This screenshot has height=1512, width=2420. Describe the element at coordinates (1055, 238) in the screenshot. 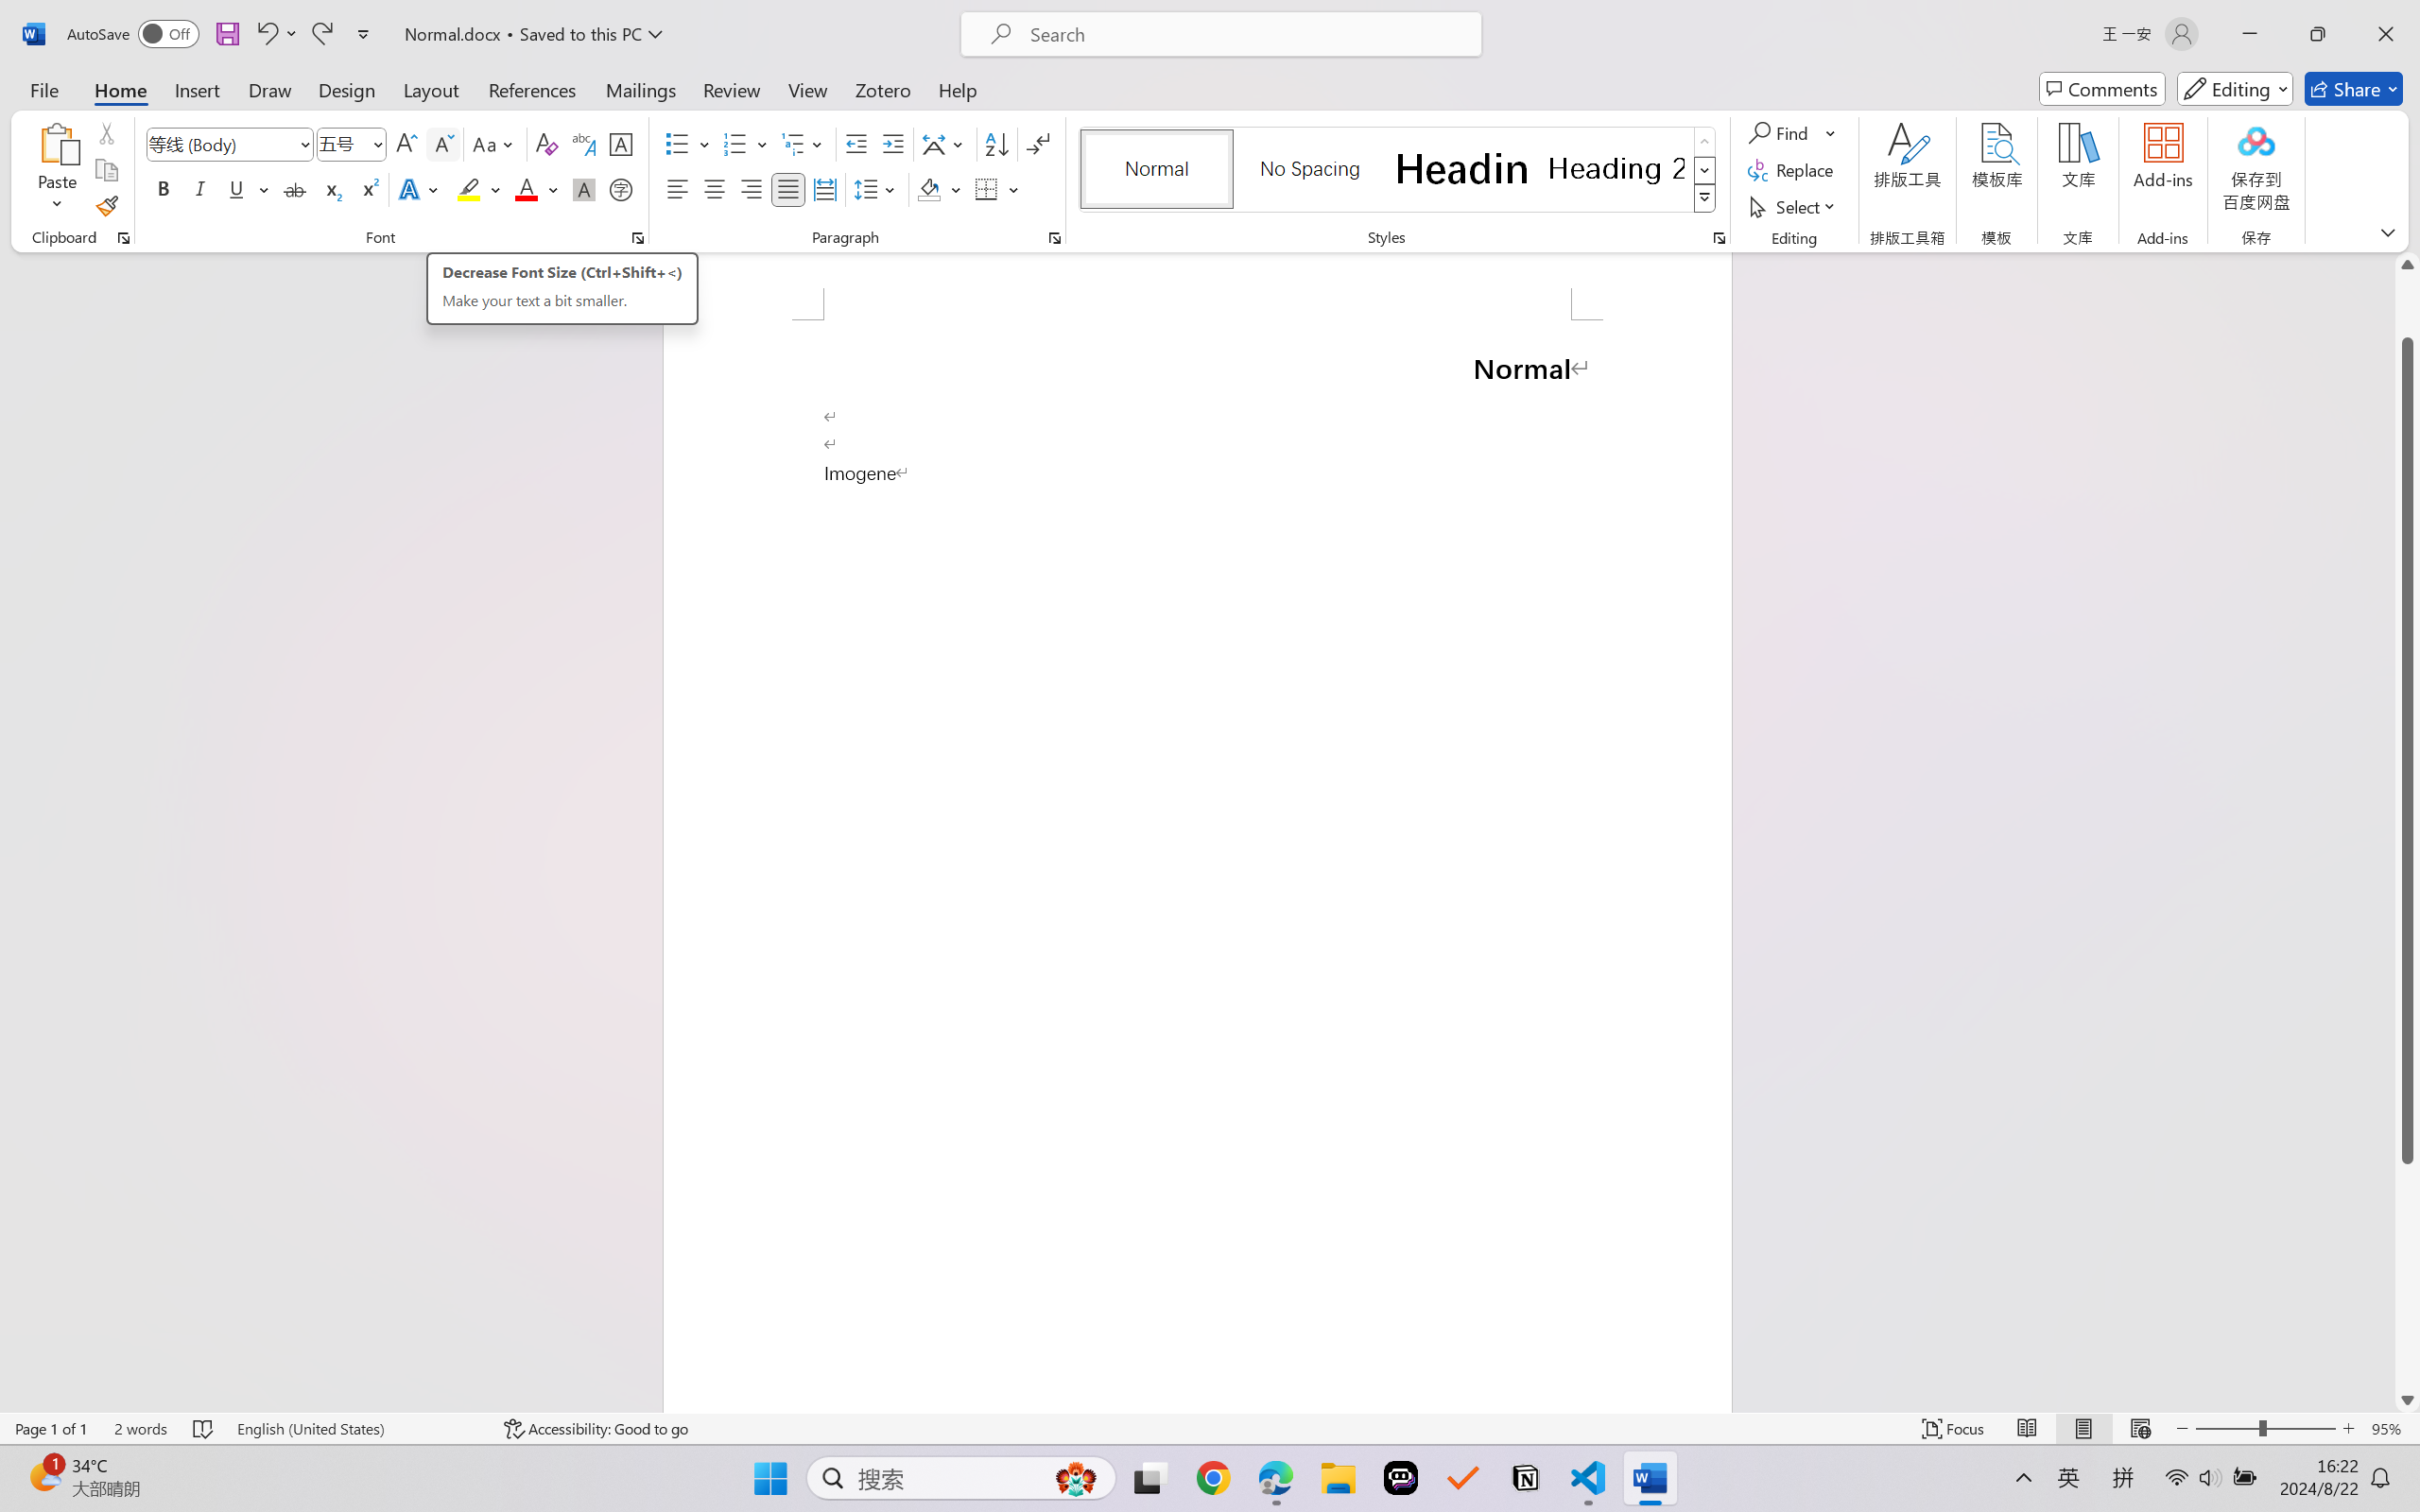

I see `Paragraph...` at that location.